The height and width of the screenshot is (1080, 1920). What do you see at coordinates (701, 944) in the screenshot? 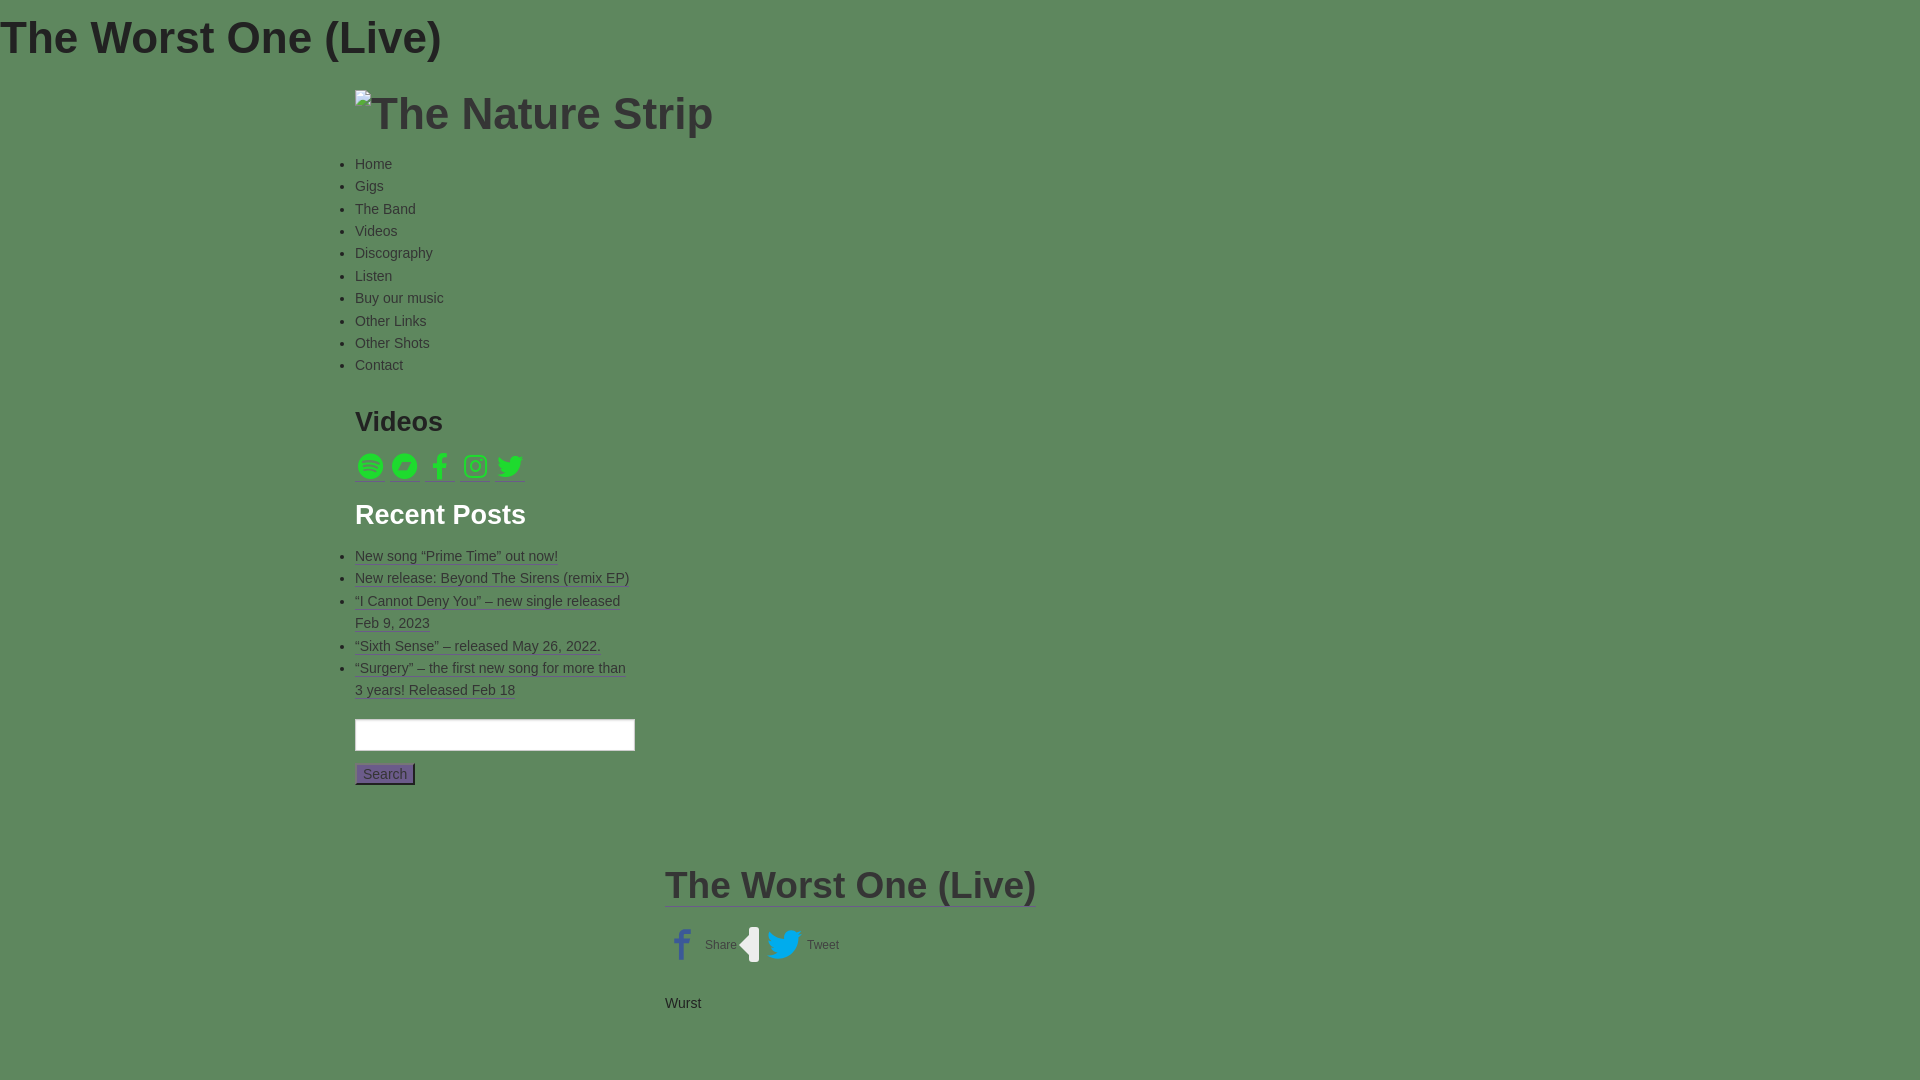
I see `Share on Facebook` at bounding box center [701, 944].